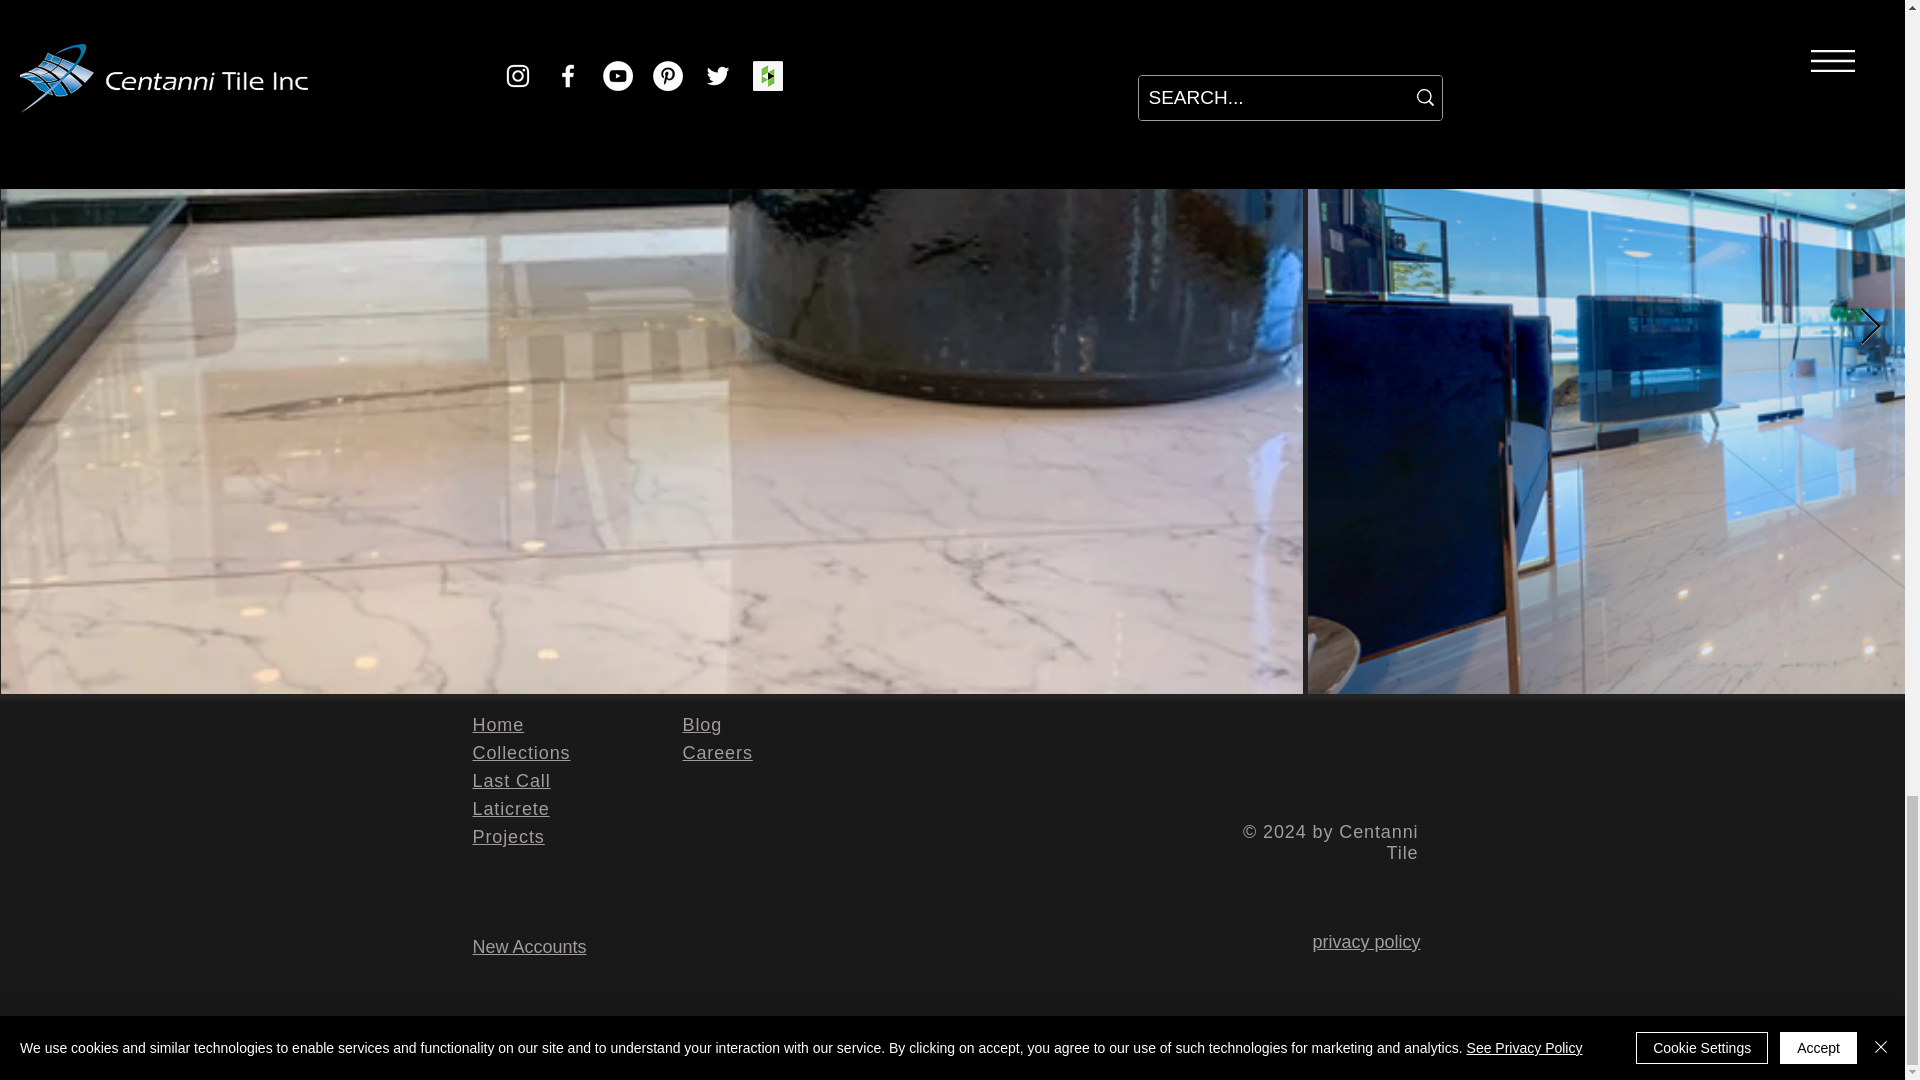 The width and height of the screenshot is (1920, 1080). Describe the element at coordinates (701, 724) in the screenshot. I see `Blog` at that location.